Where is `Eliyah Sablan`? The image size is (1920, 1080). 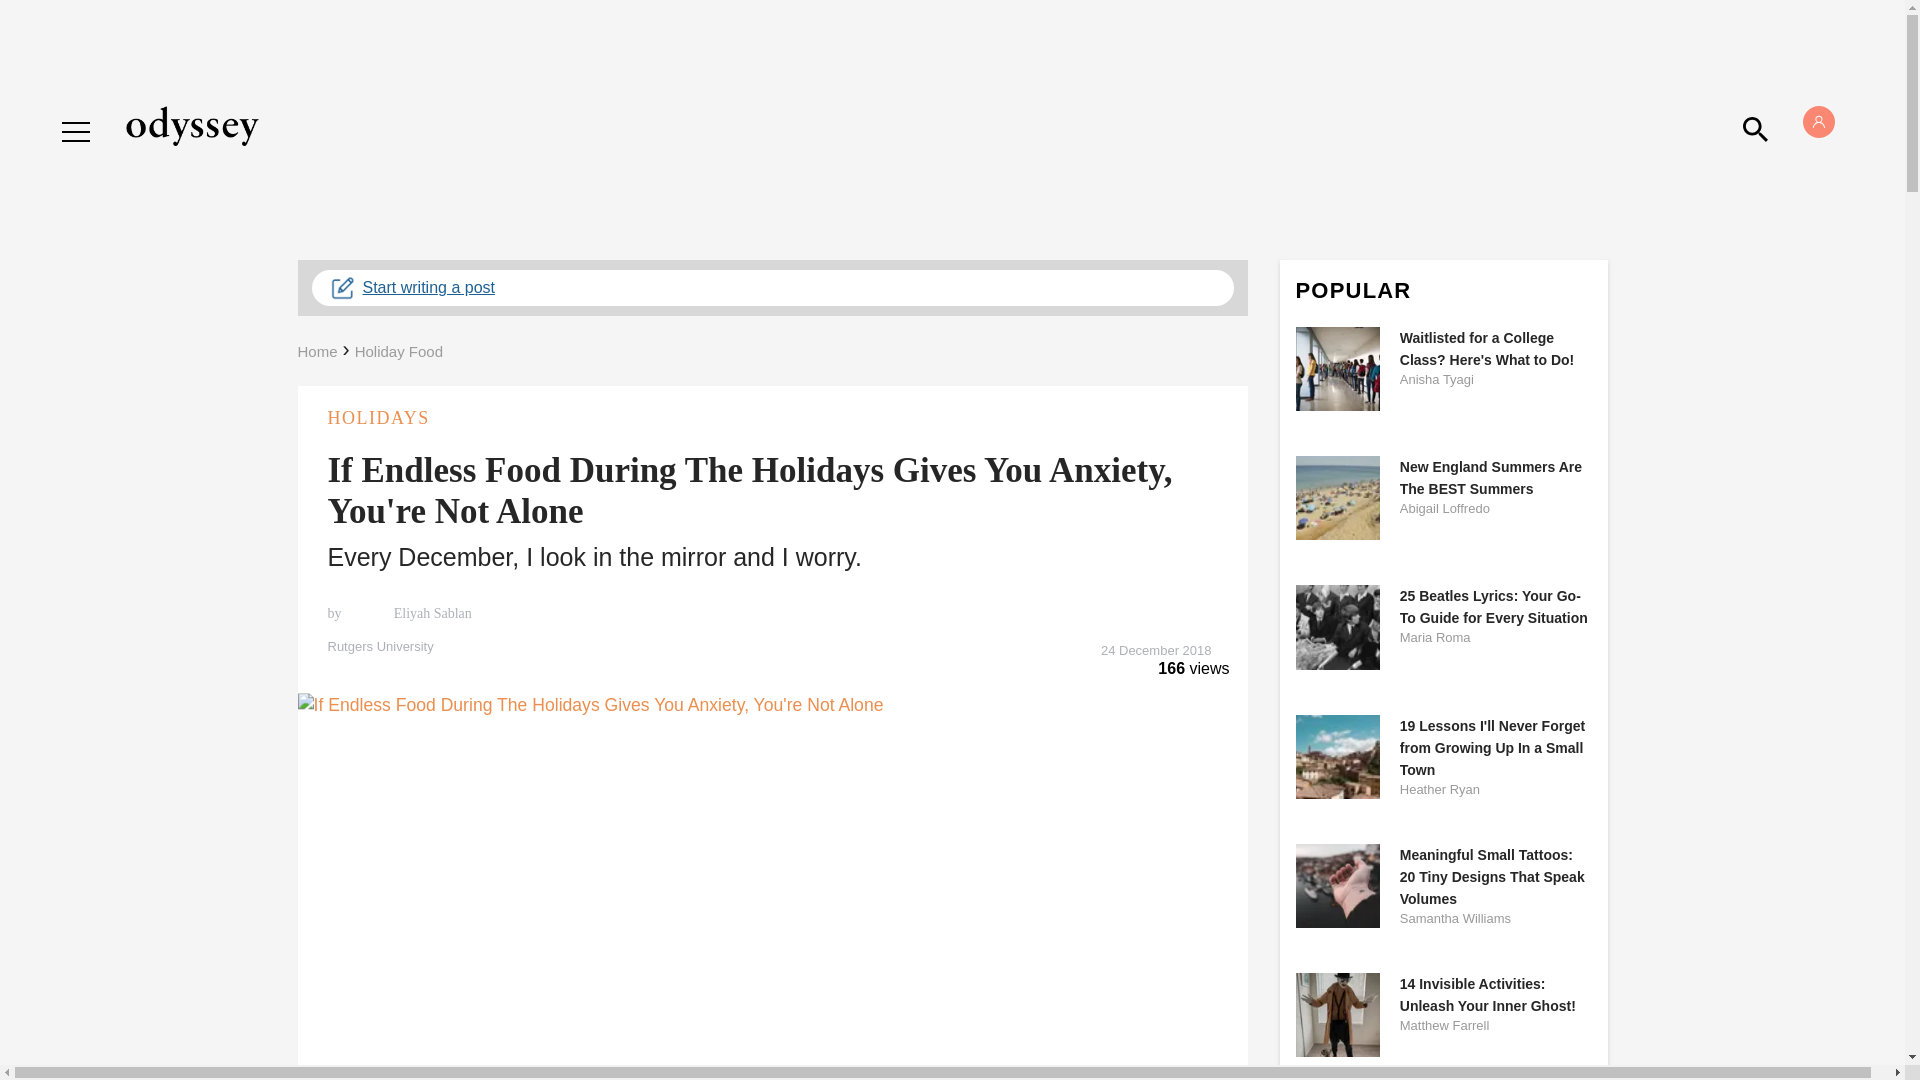
Eliyah Sablan is located at coordinates (430, 614).